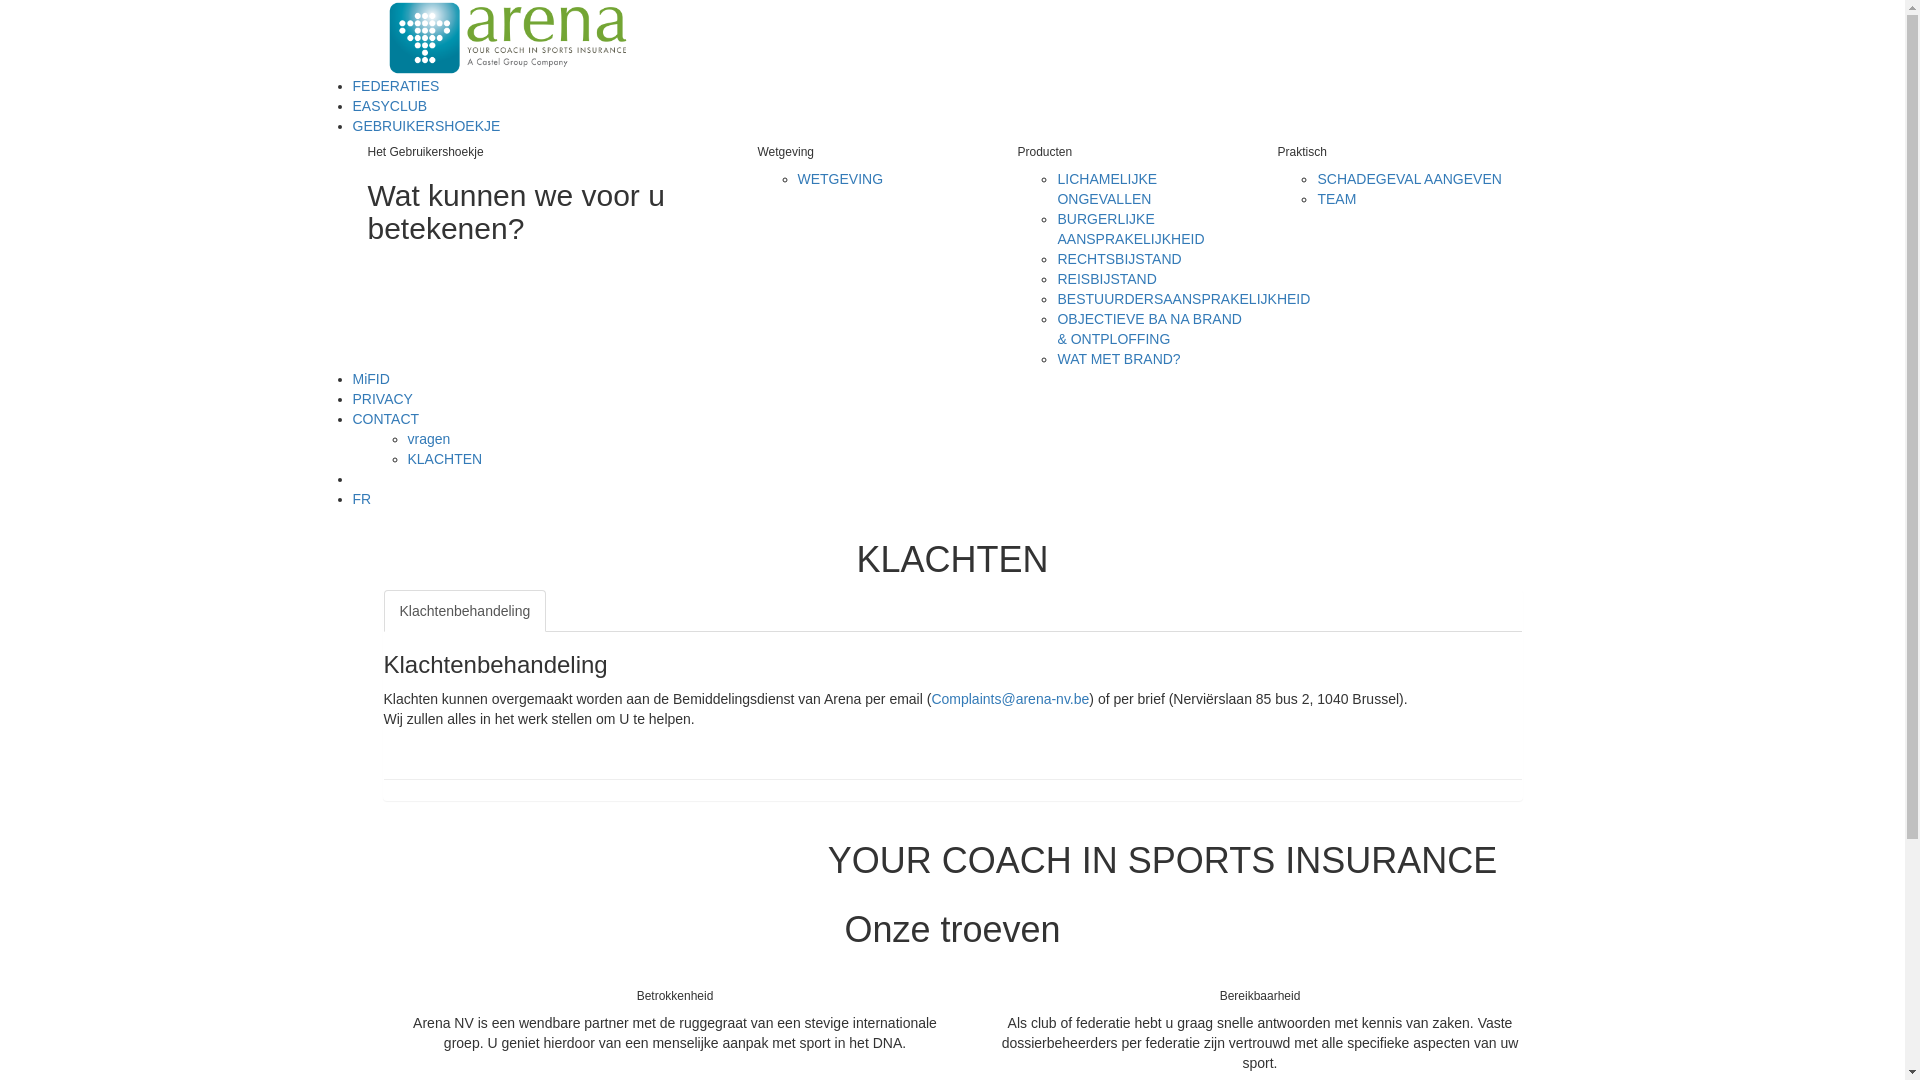 The image size is (1920, 1080). Describe the element at coordinates (362, 499) in the screenshot. I see `FR` at that location.